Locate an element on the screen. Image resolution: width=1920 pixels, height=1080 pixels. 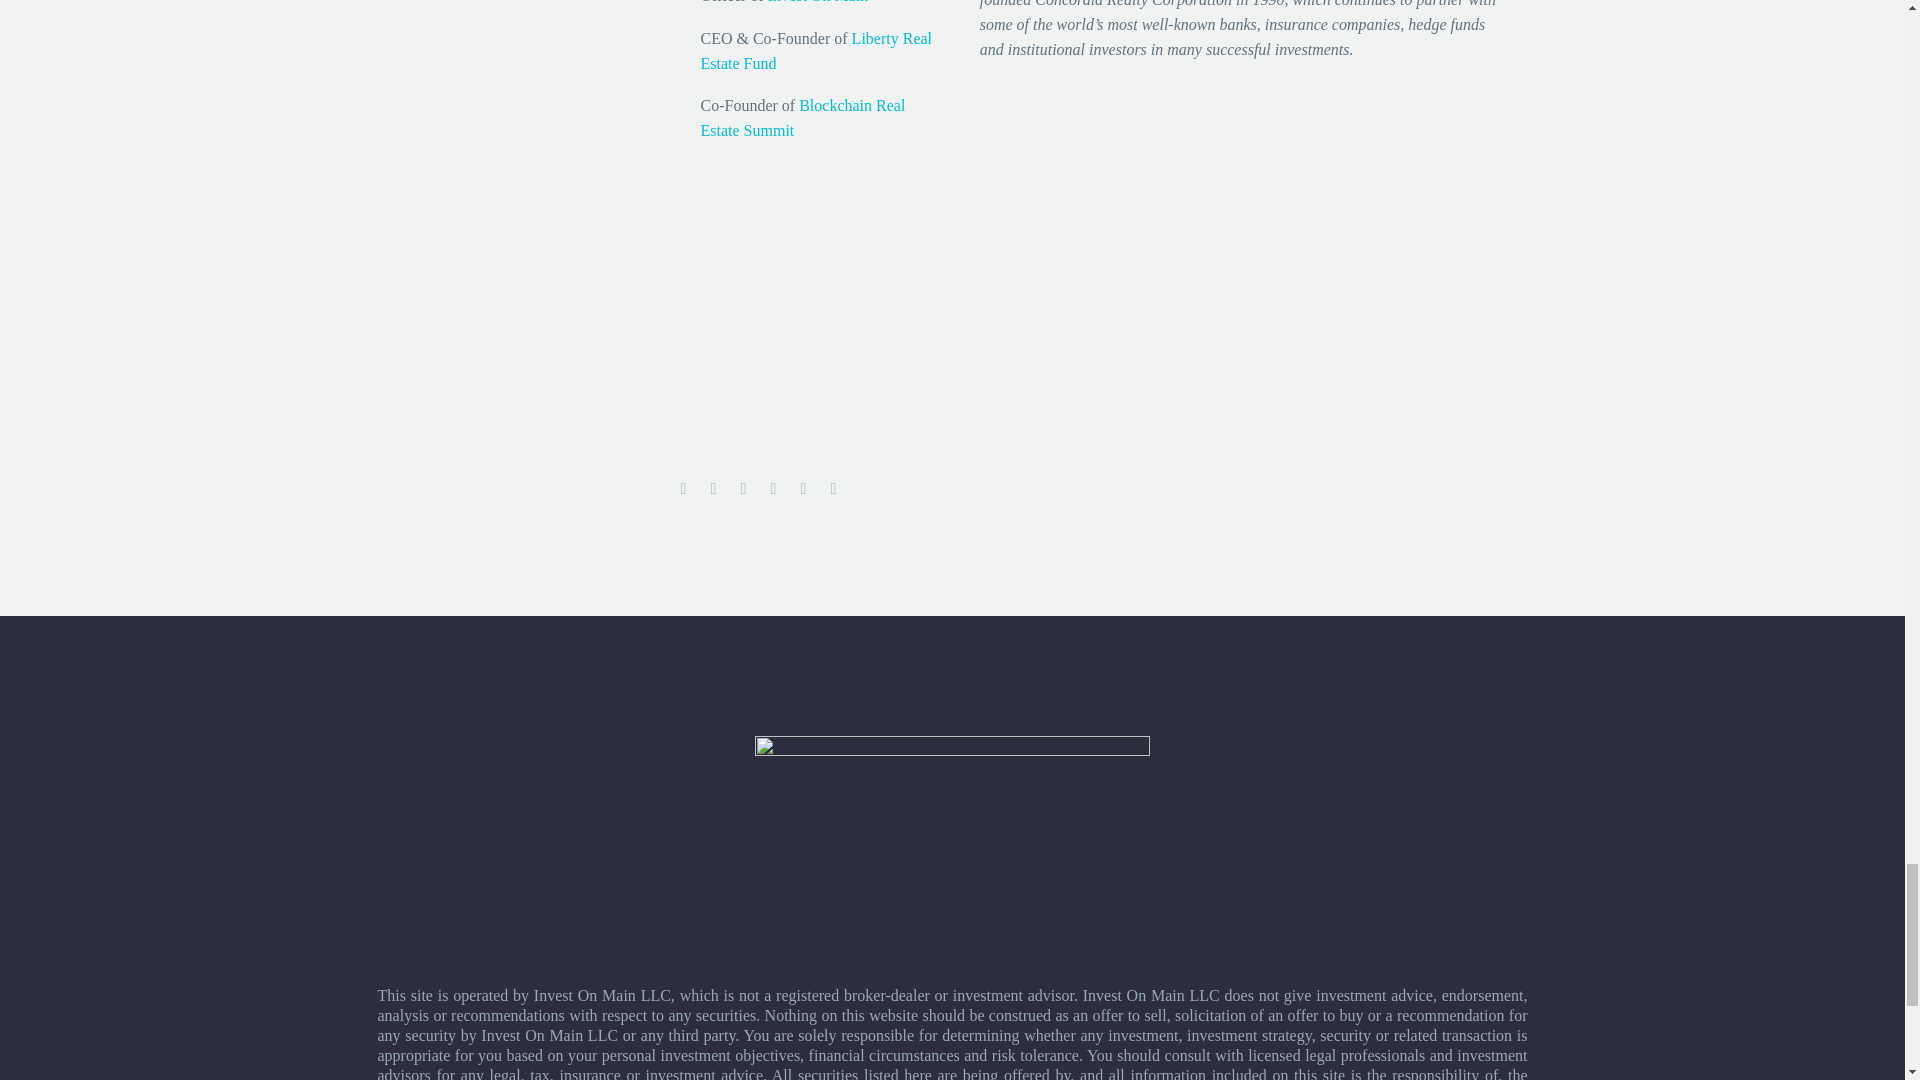
Reddit is located at coordinates (834, 488).